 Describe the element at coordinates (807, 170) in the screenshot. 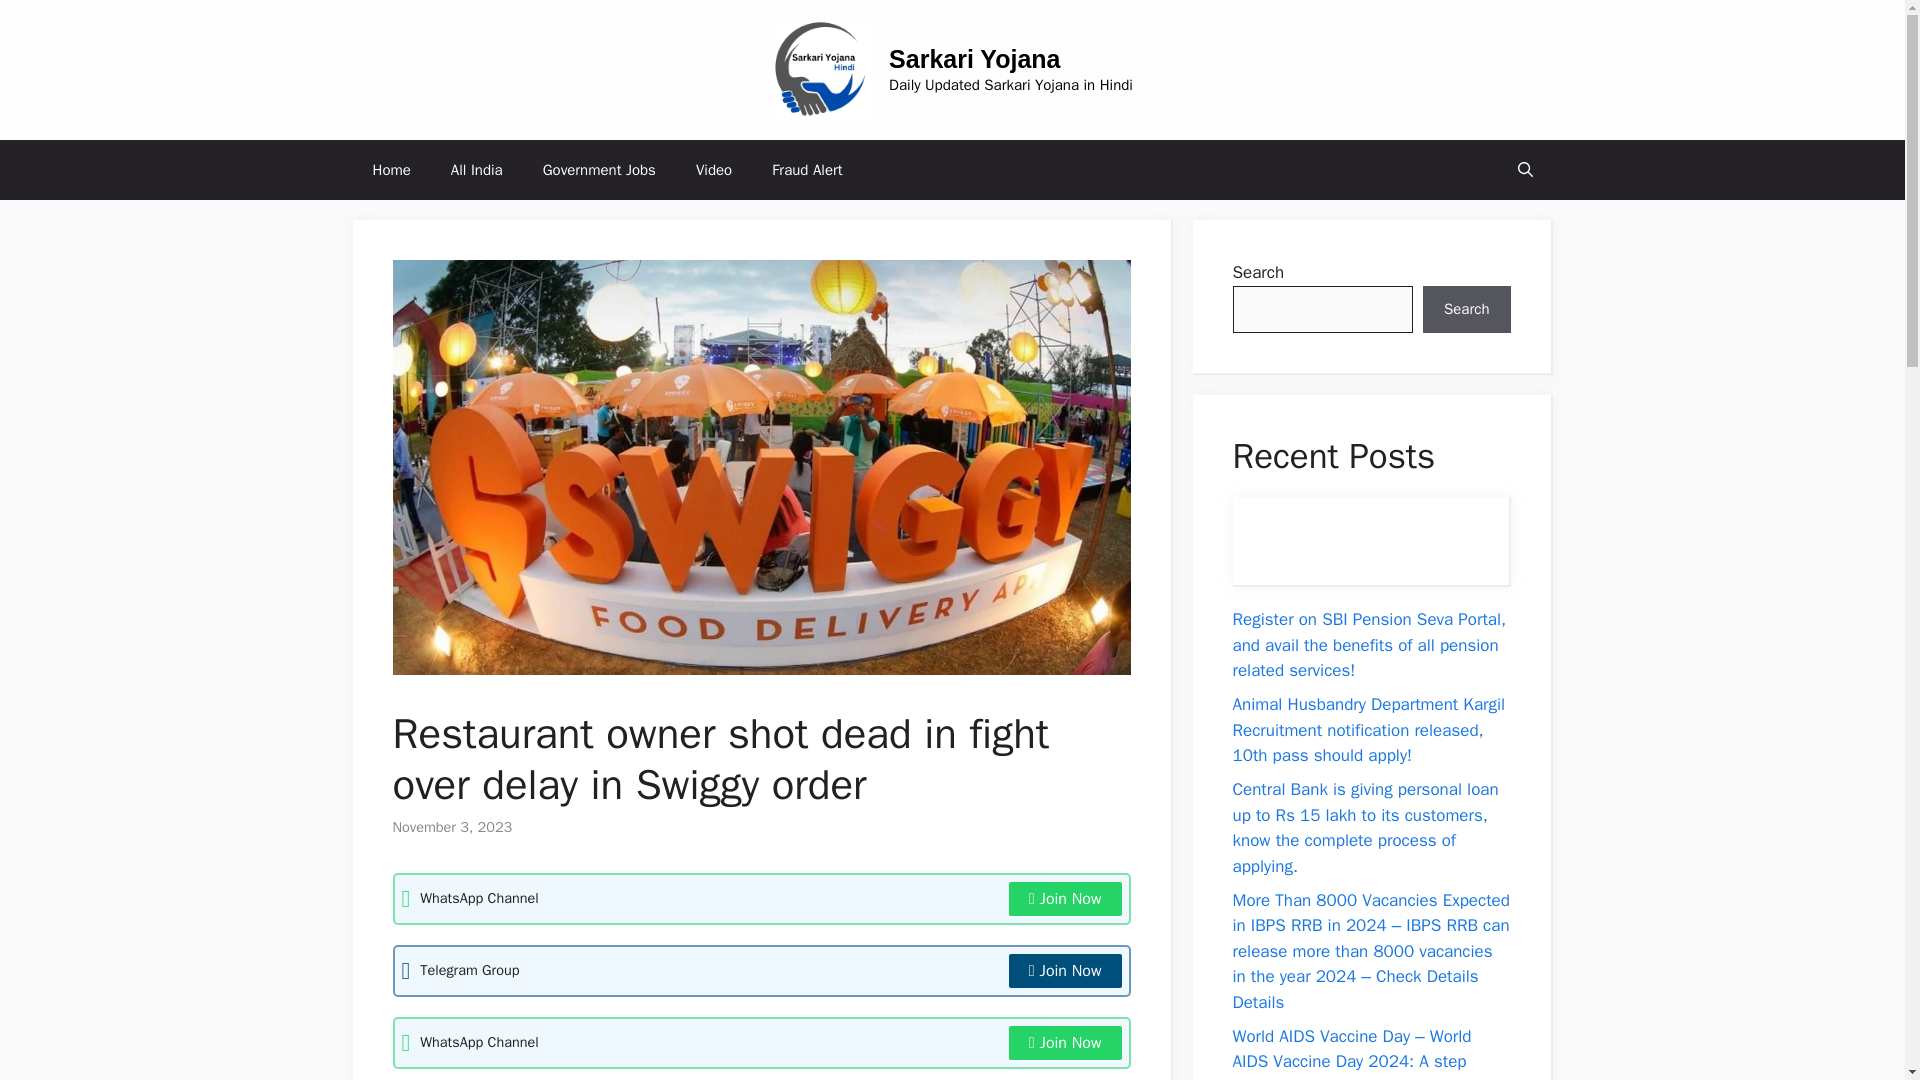

I see `Fraud Alert` at that location.